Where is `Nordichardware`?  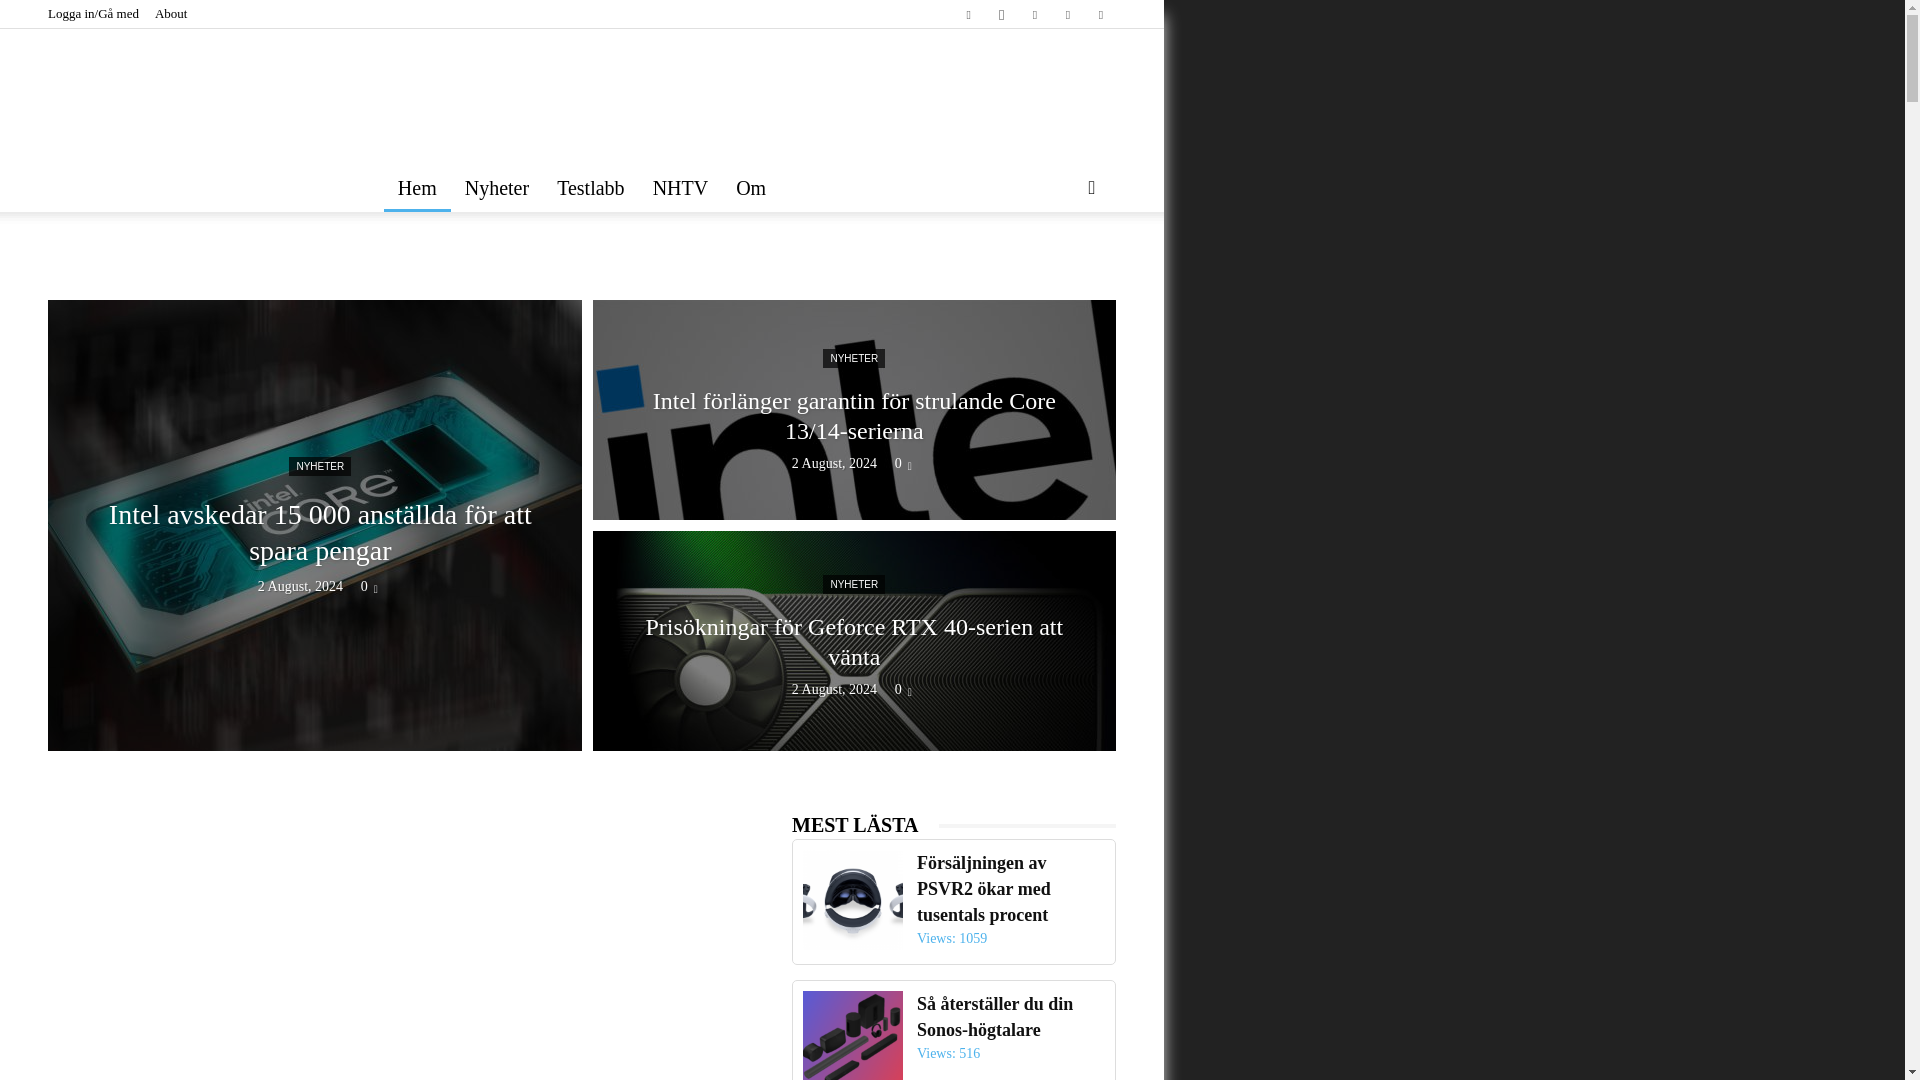
Nordichardware is located at coordinates (582, 94).